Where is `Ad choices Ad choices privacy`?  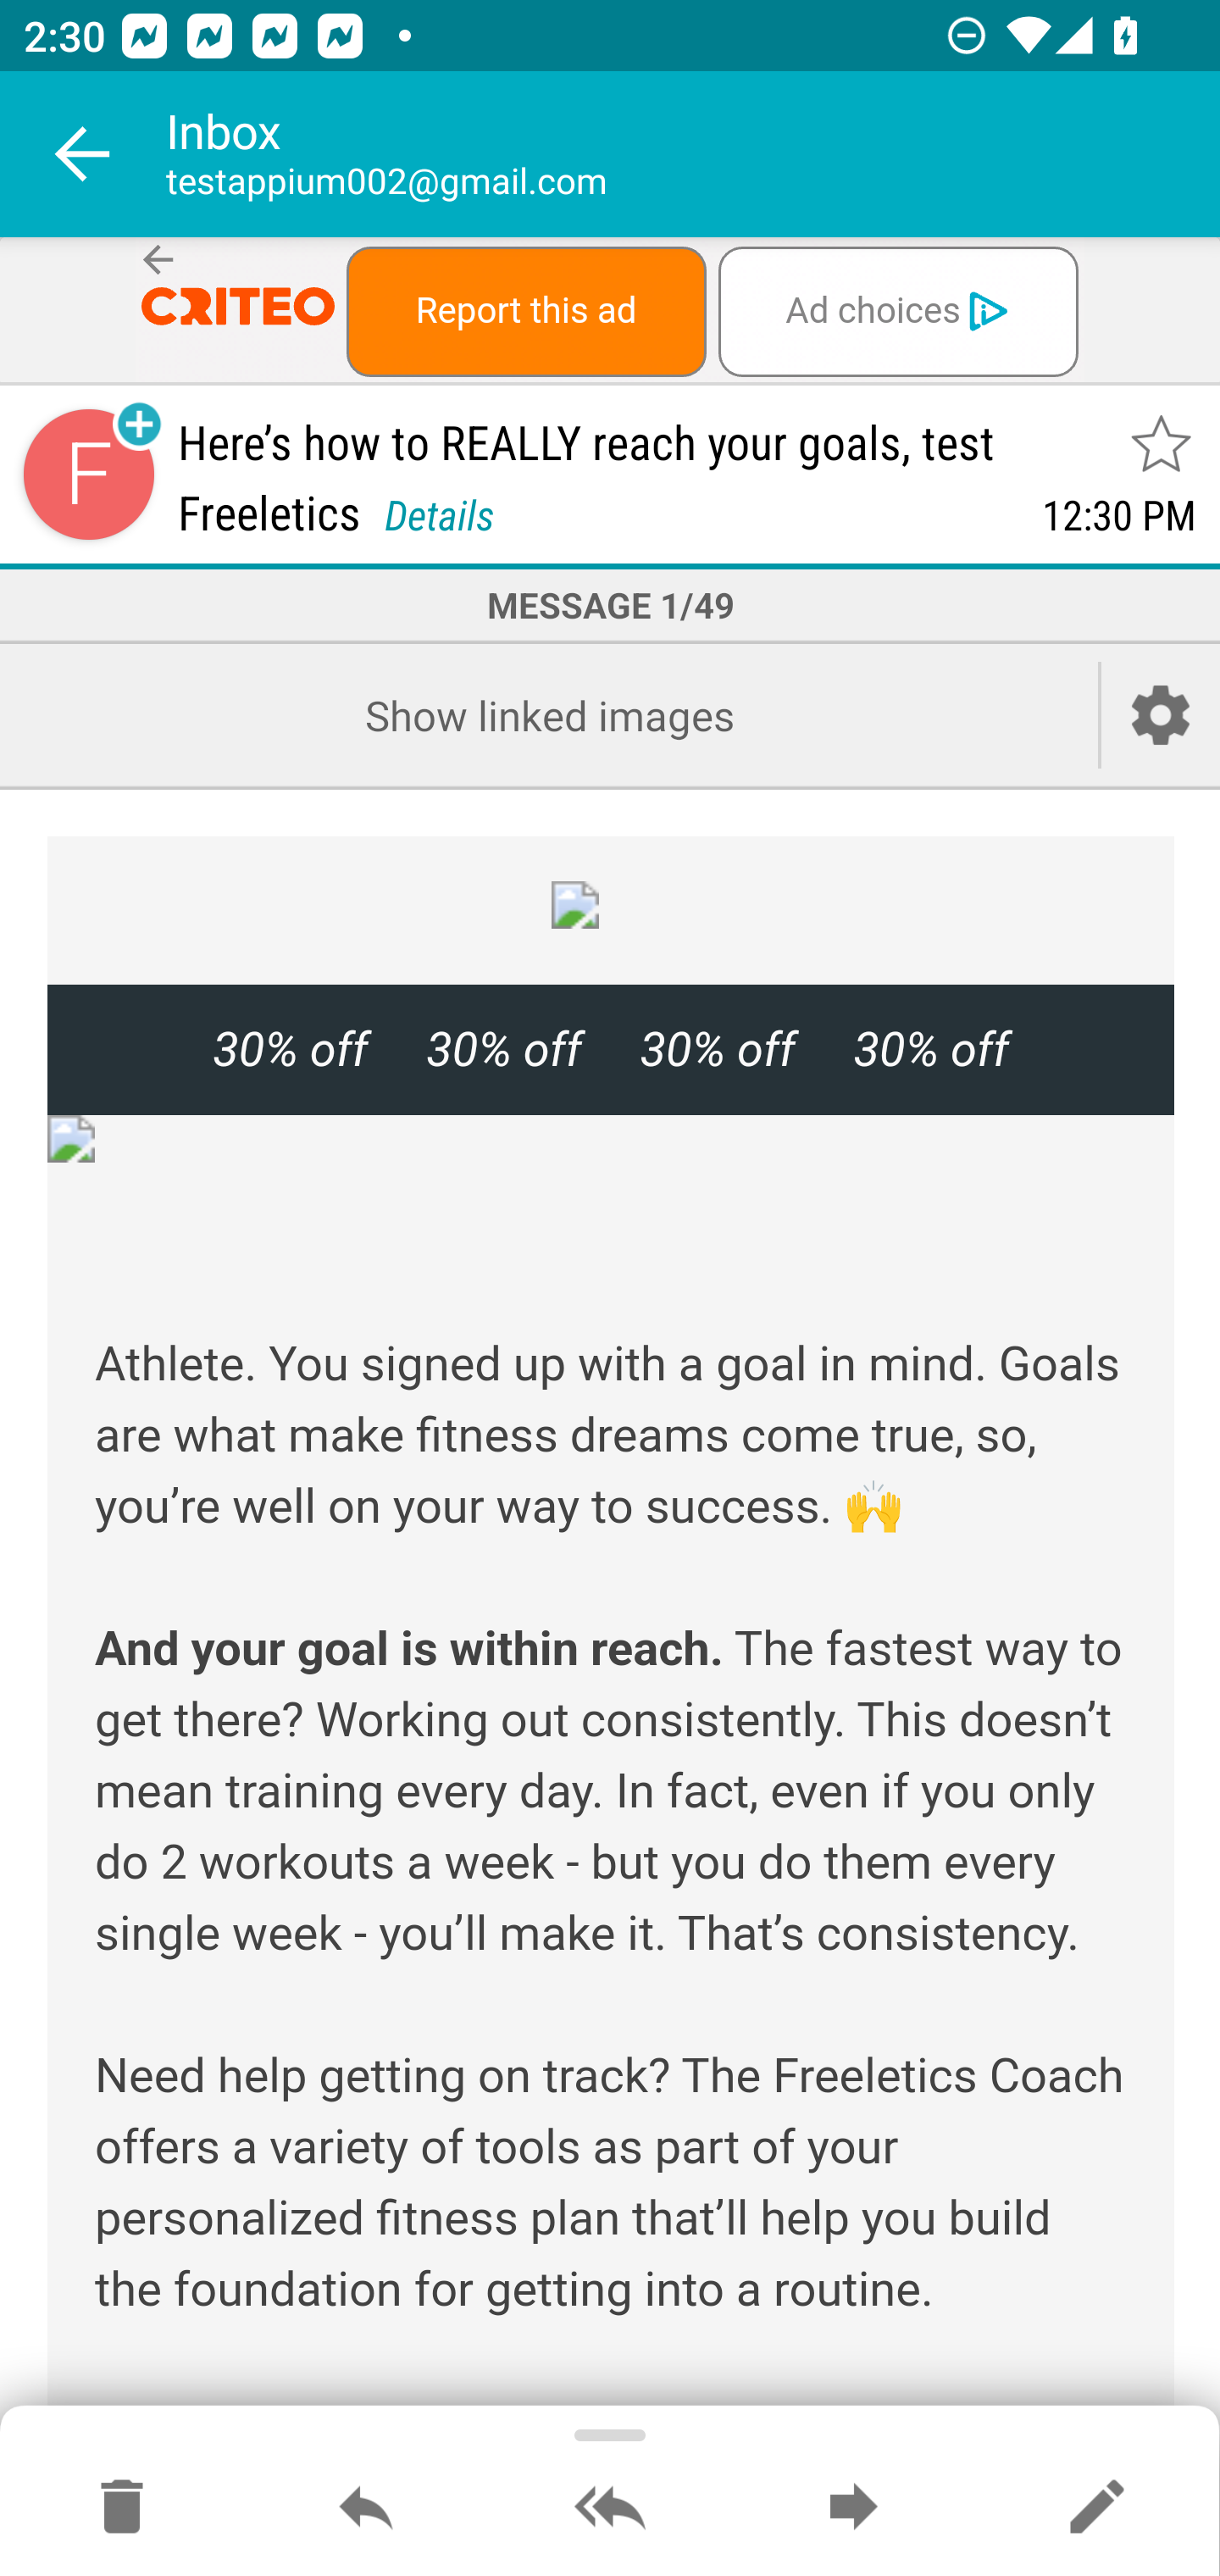
Ad choices Ad choices privacy is located at coordinates (897, 310).